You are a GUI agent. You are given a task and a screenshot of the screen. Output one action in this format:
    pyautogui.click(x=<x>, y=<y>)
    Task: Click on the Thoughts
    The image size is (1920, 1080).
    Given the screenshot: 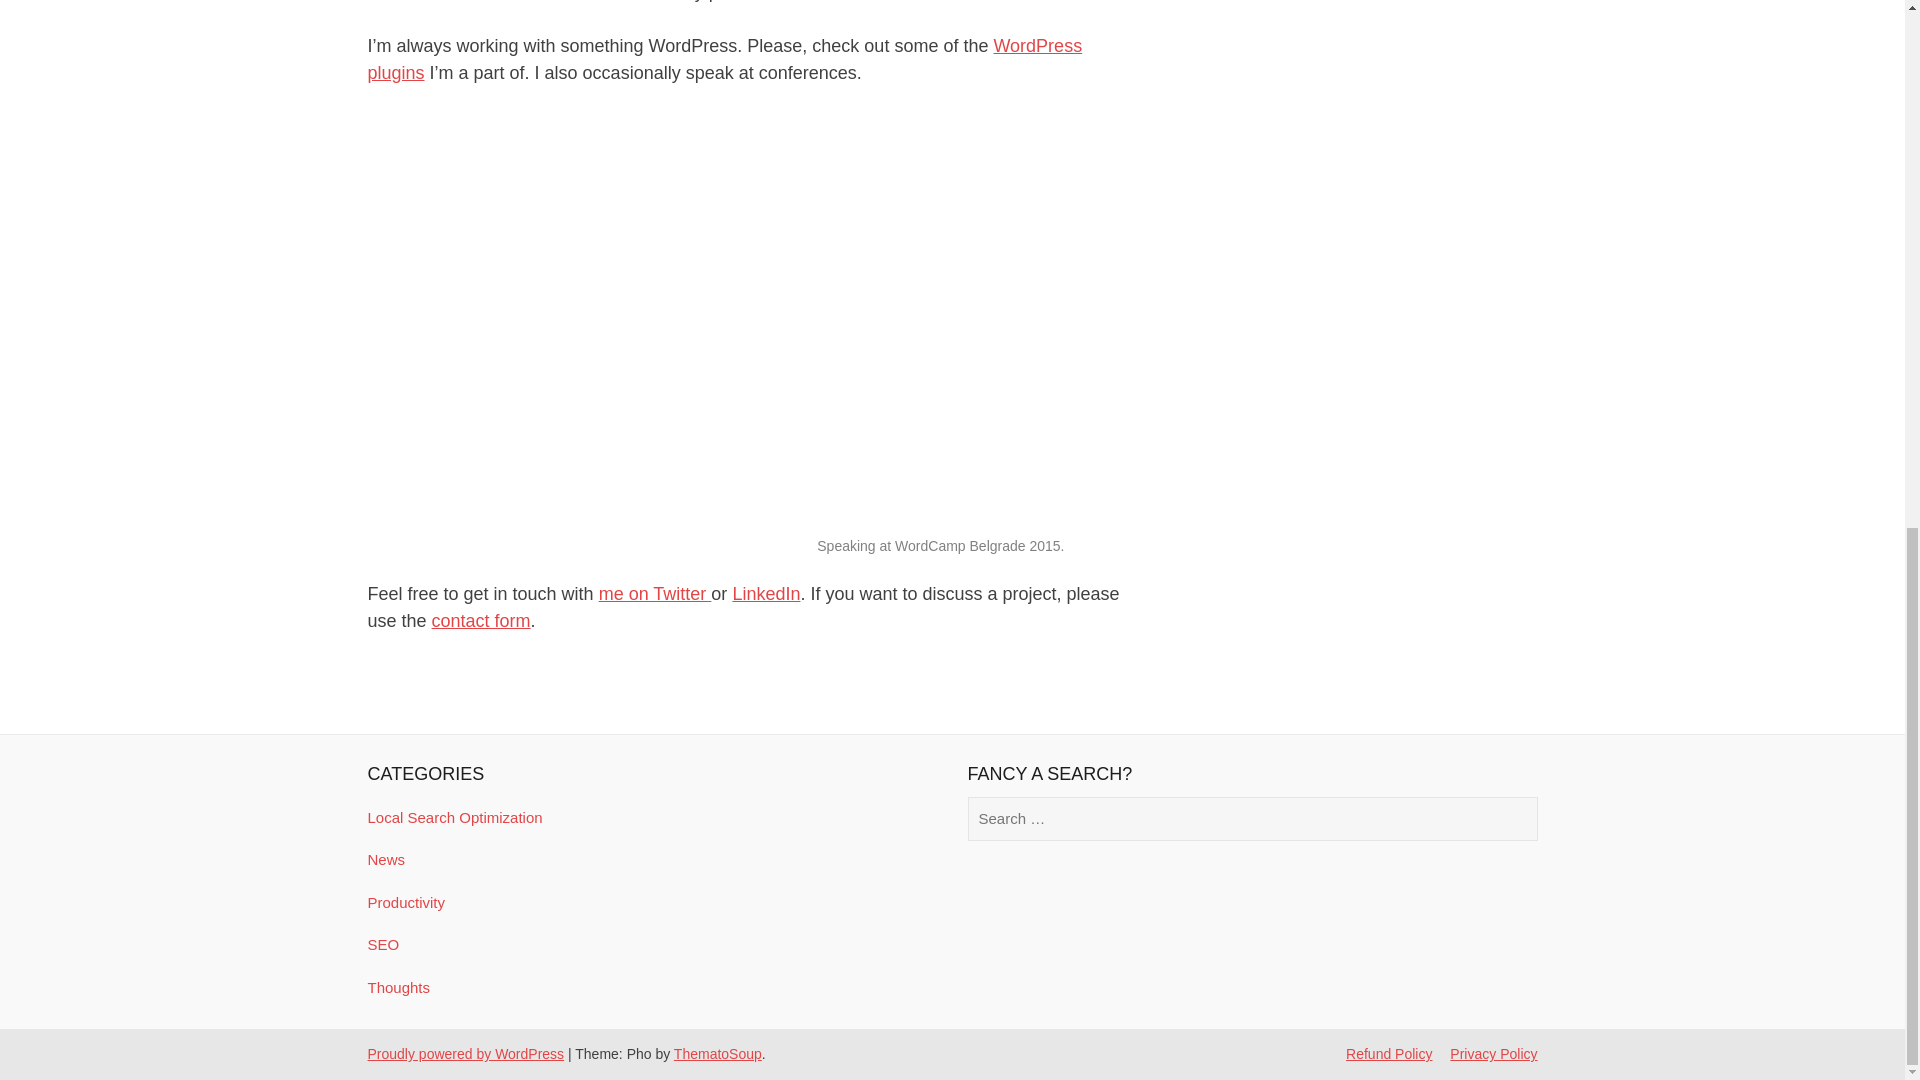 What is the action you would take?
    pyautogui.click(x=399, y=986)
    